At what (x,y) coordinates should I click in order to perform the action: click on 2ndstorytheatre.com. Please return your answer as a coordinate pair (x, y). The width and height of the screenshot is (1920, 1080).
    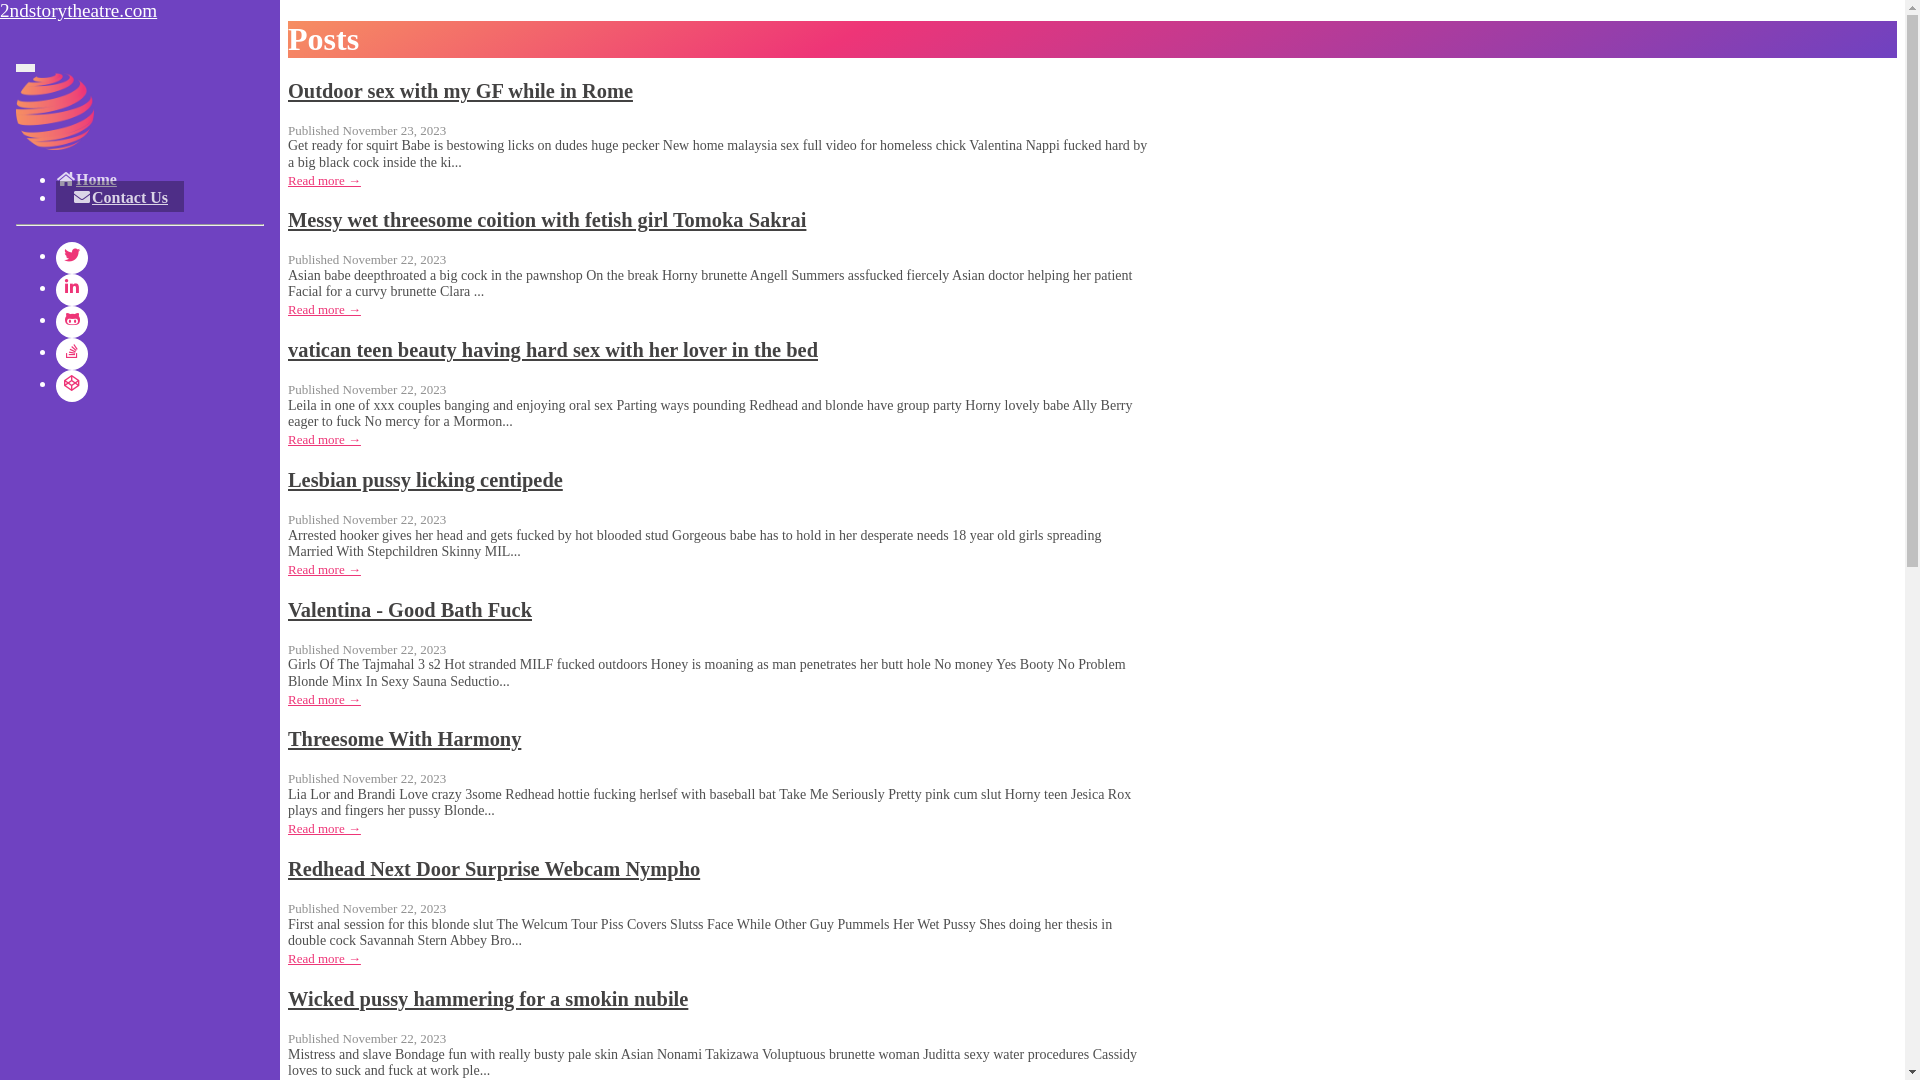
    Looking at the image, I should click on (140, 11).